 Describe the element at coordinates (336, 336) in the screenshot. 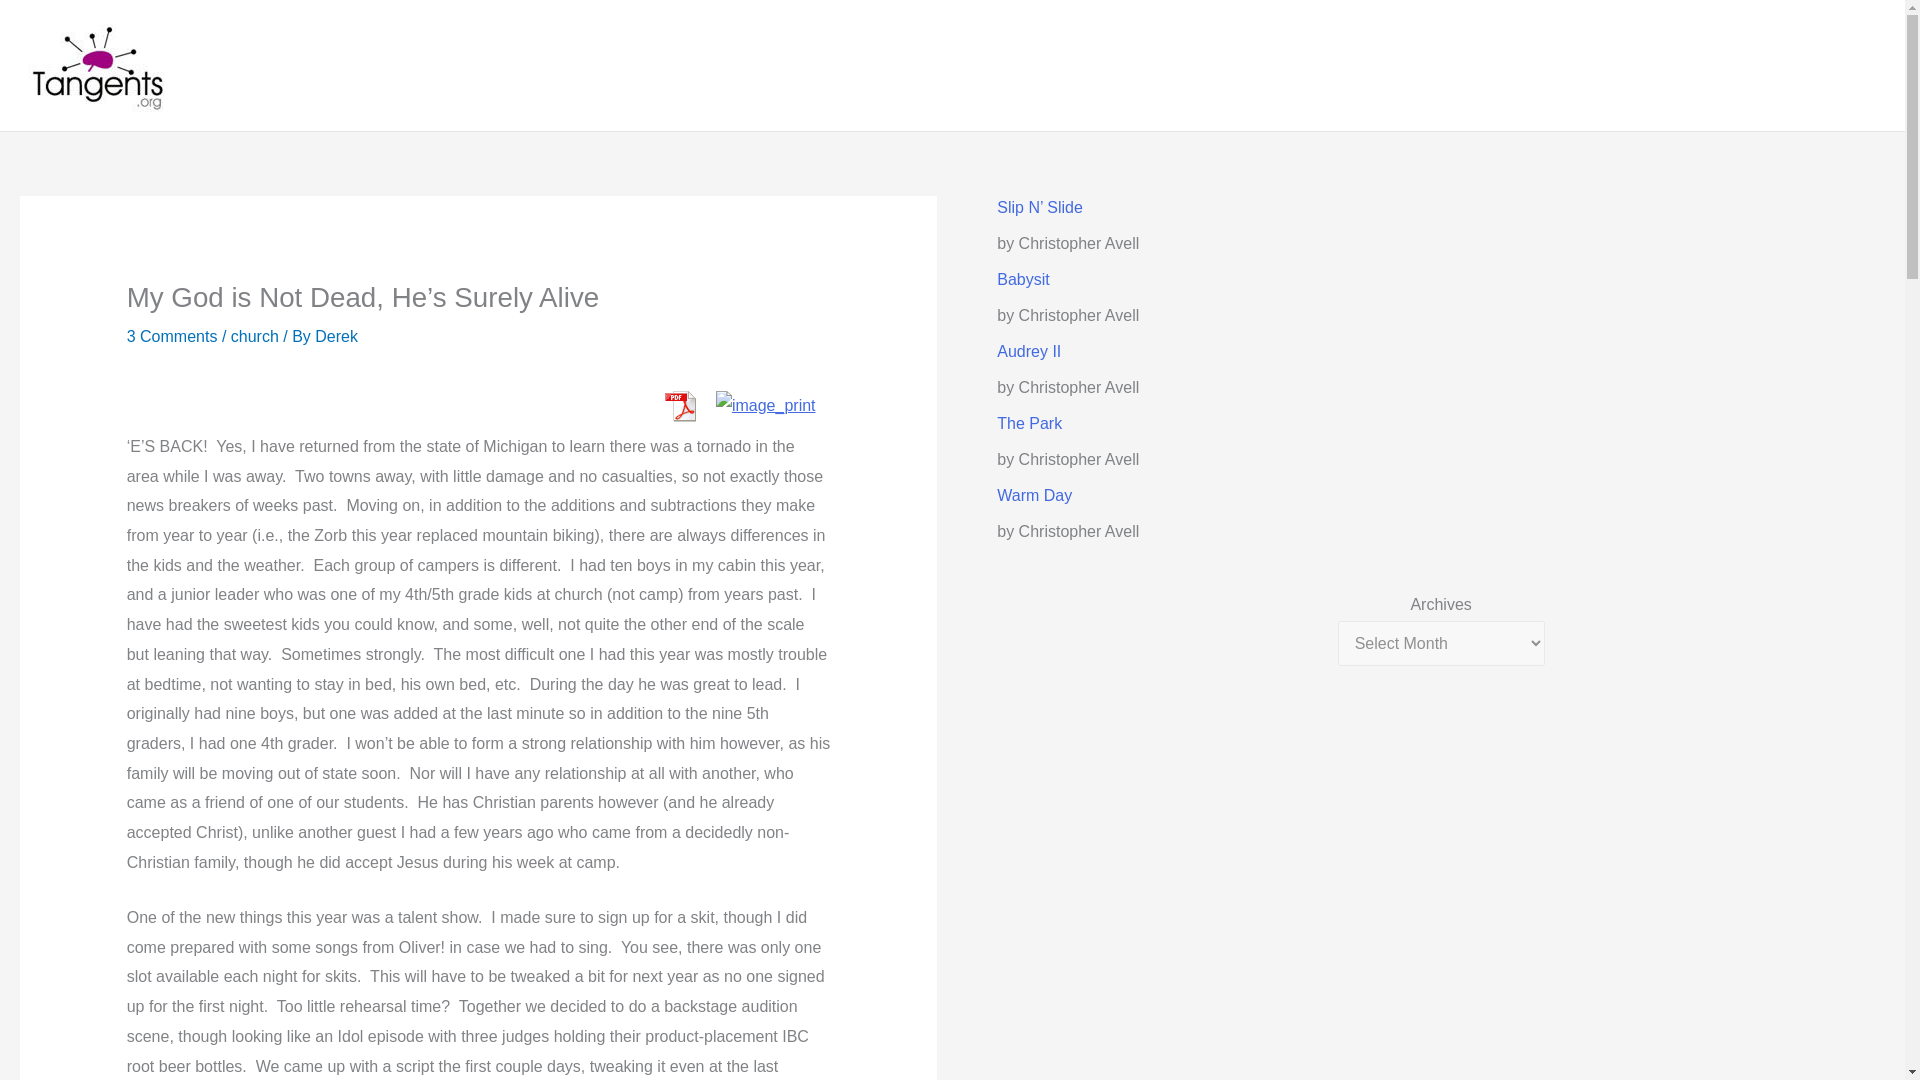

I see `View all posts by Derek` at that location.